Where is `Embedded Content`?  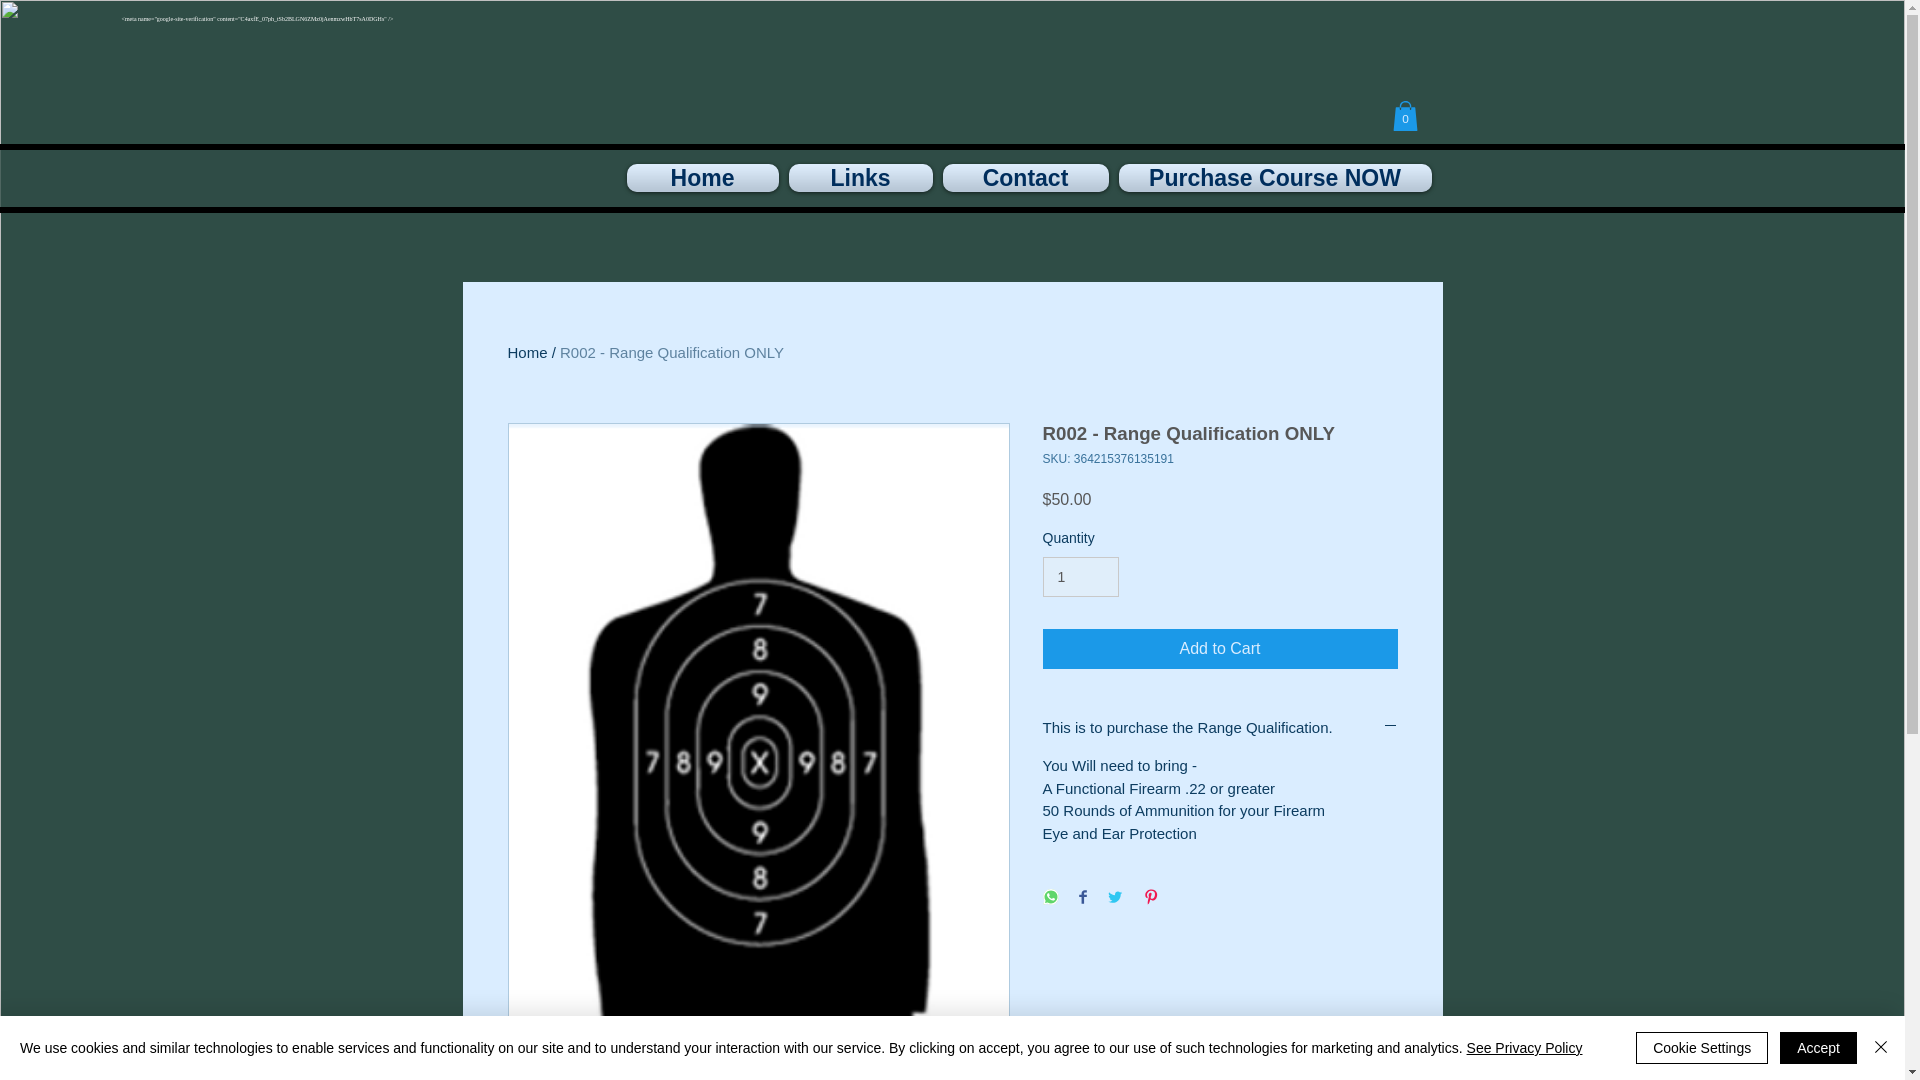 Embedded Content is located at coordinates (884, 24).